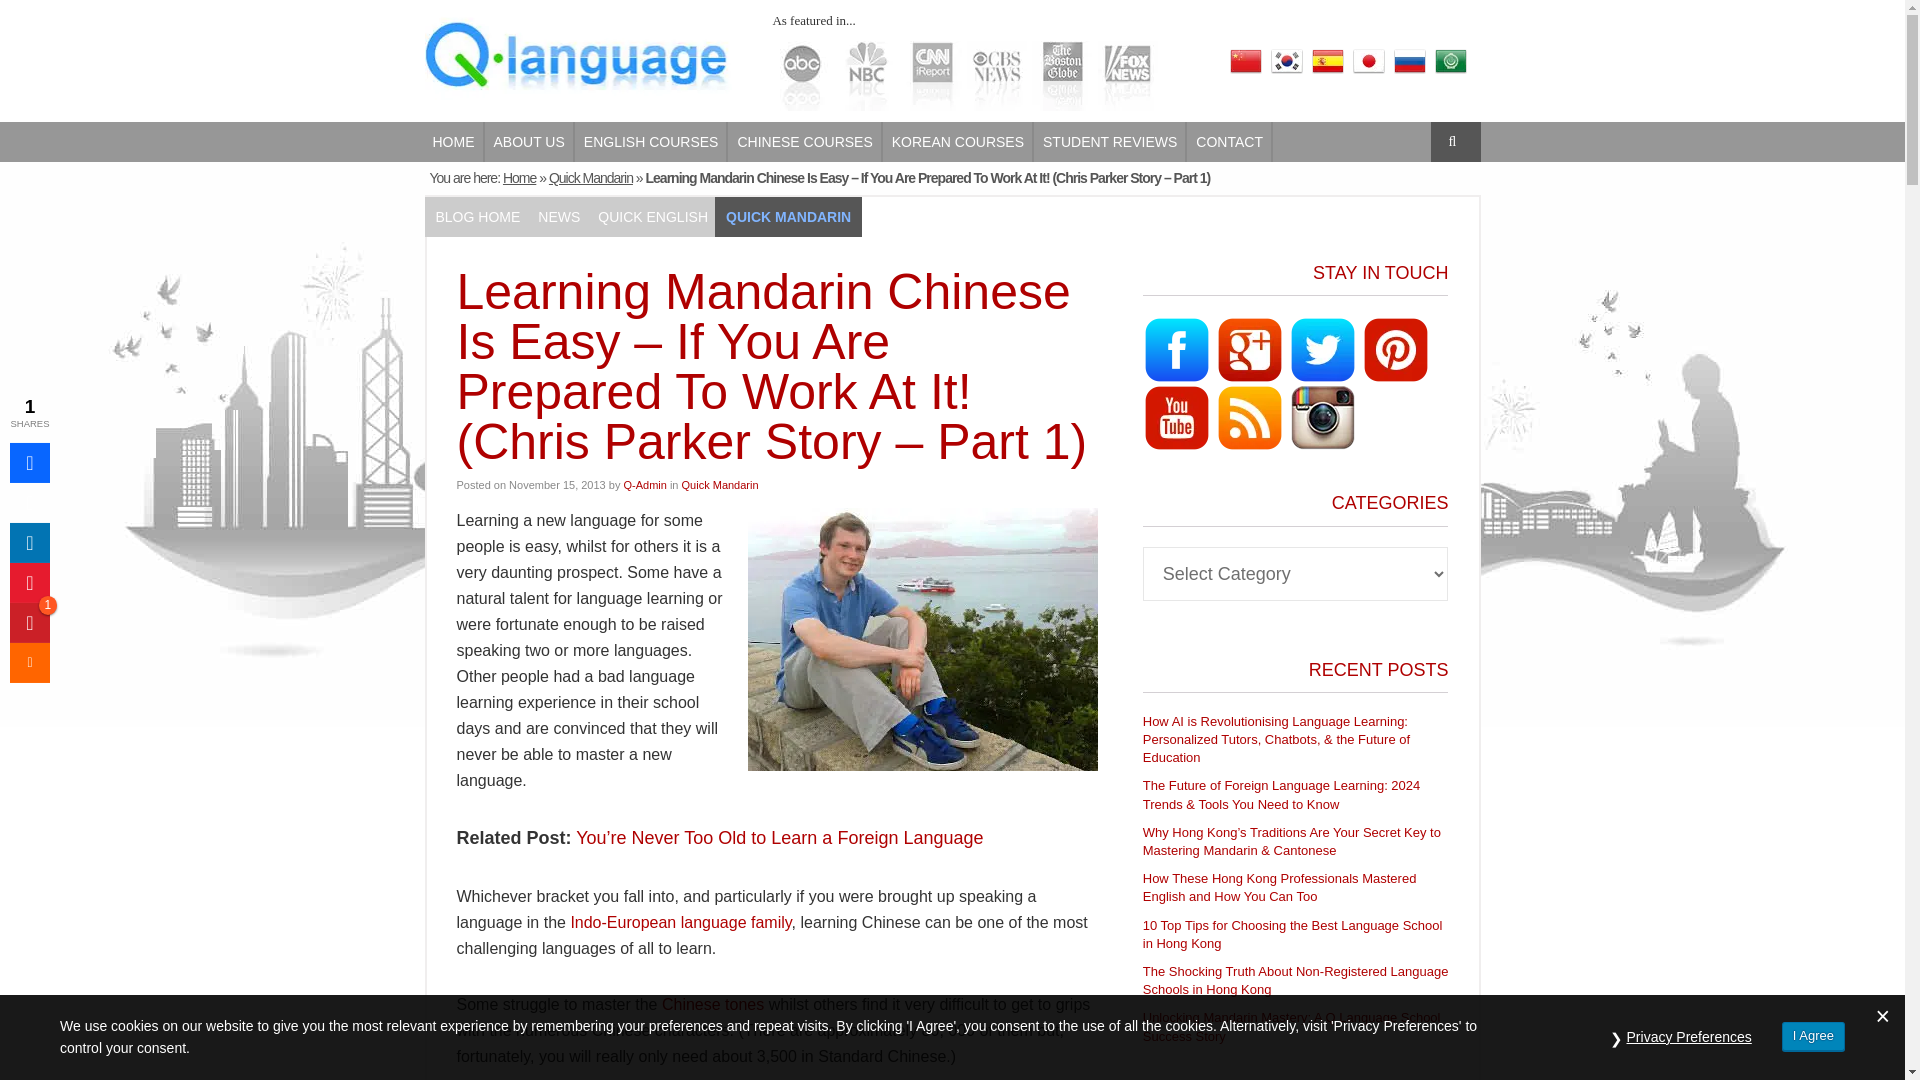 The width and height of the screenshot is (1920, 1080). What do you see at coordinates (519, 177) in the screenshot?
I see `Home` at bounding box center [519, 177].